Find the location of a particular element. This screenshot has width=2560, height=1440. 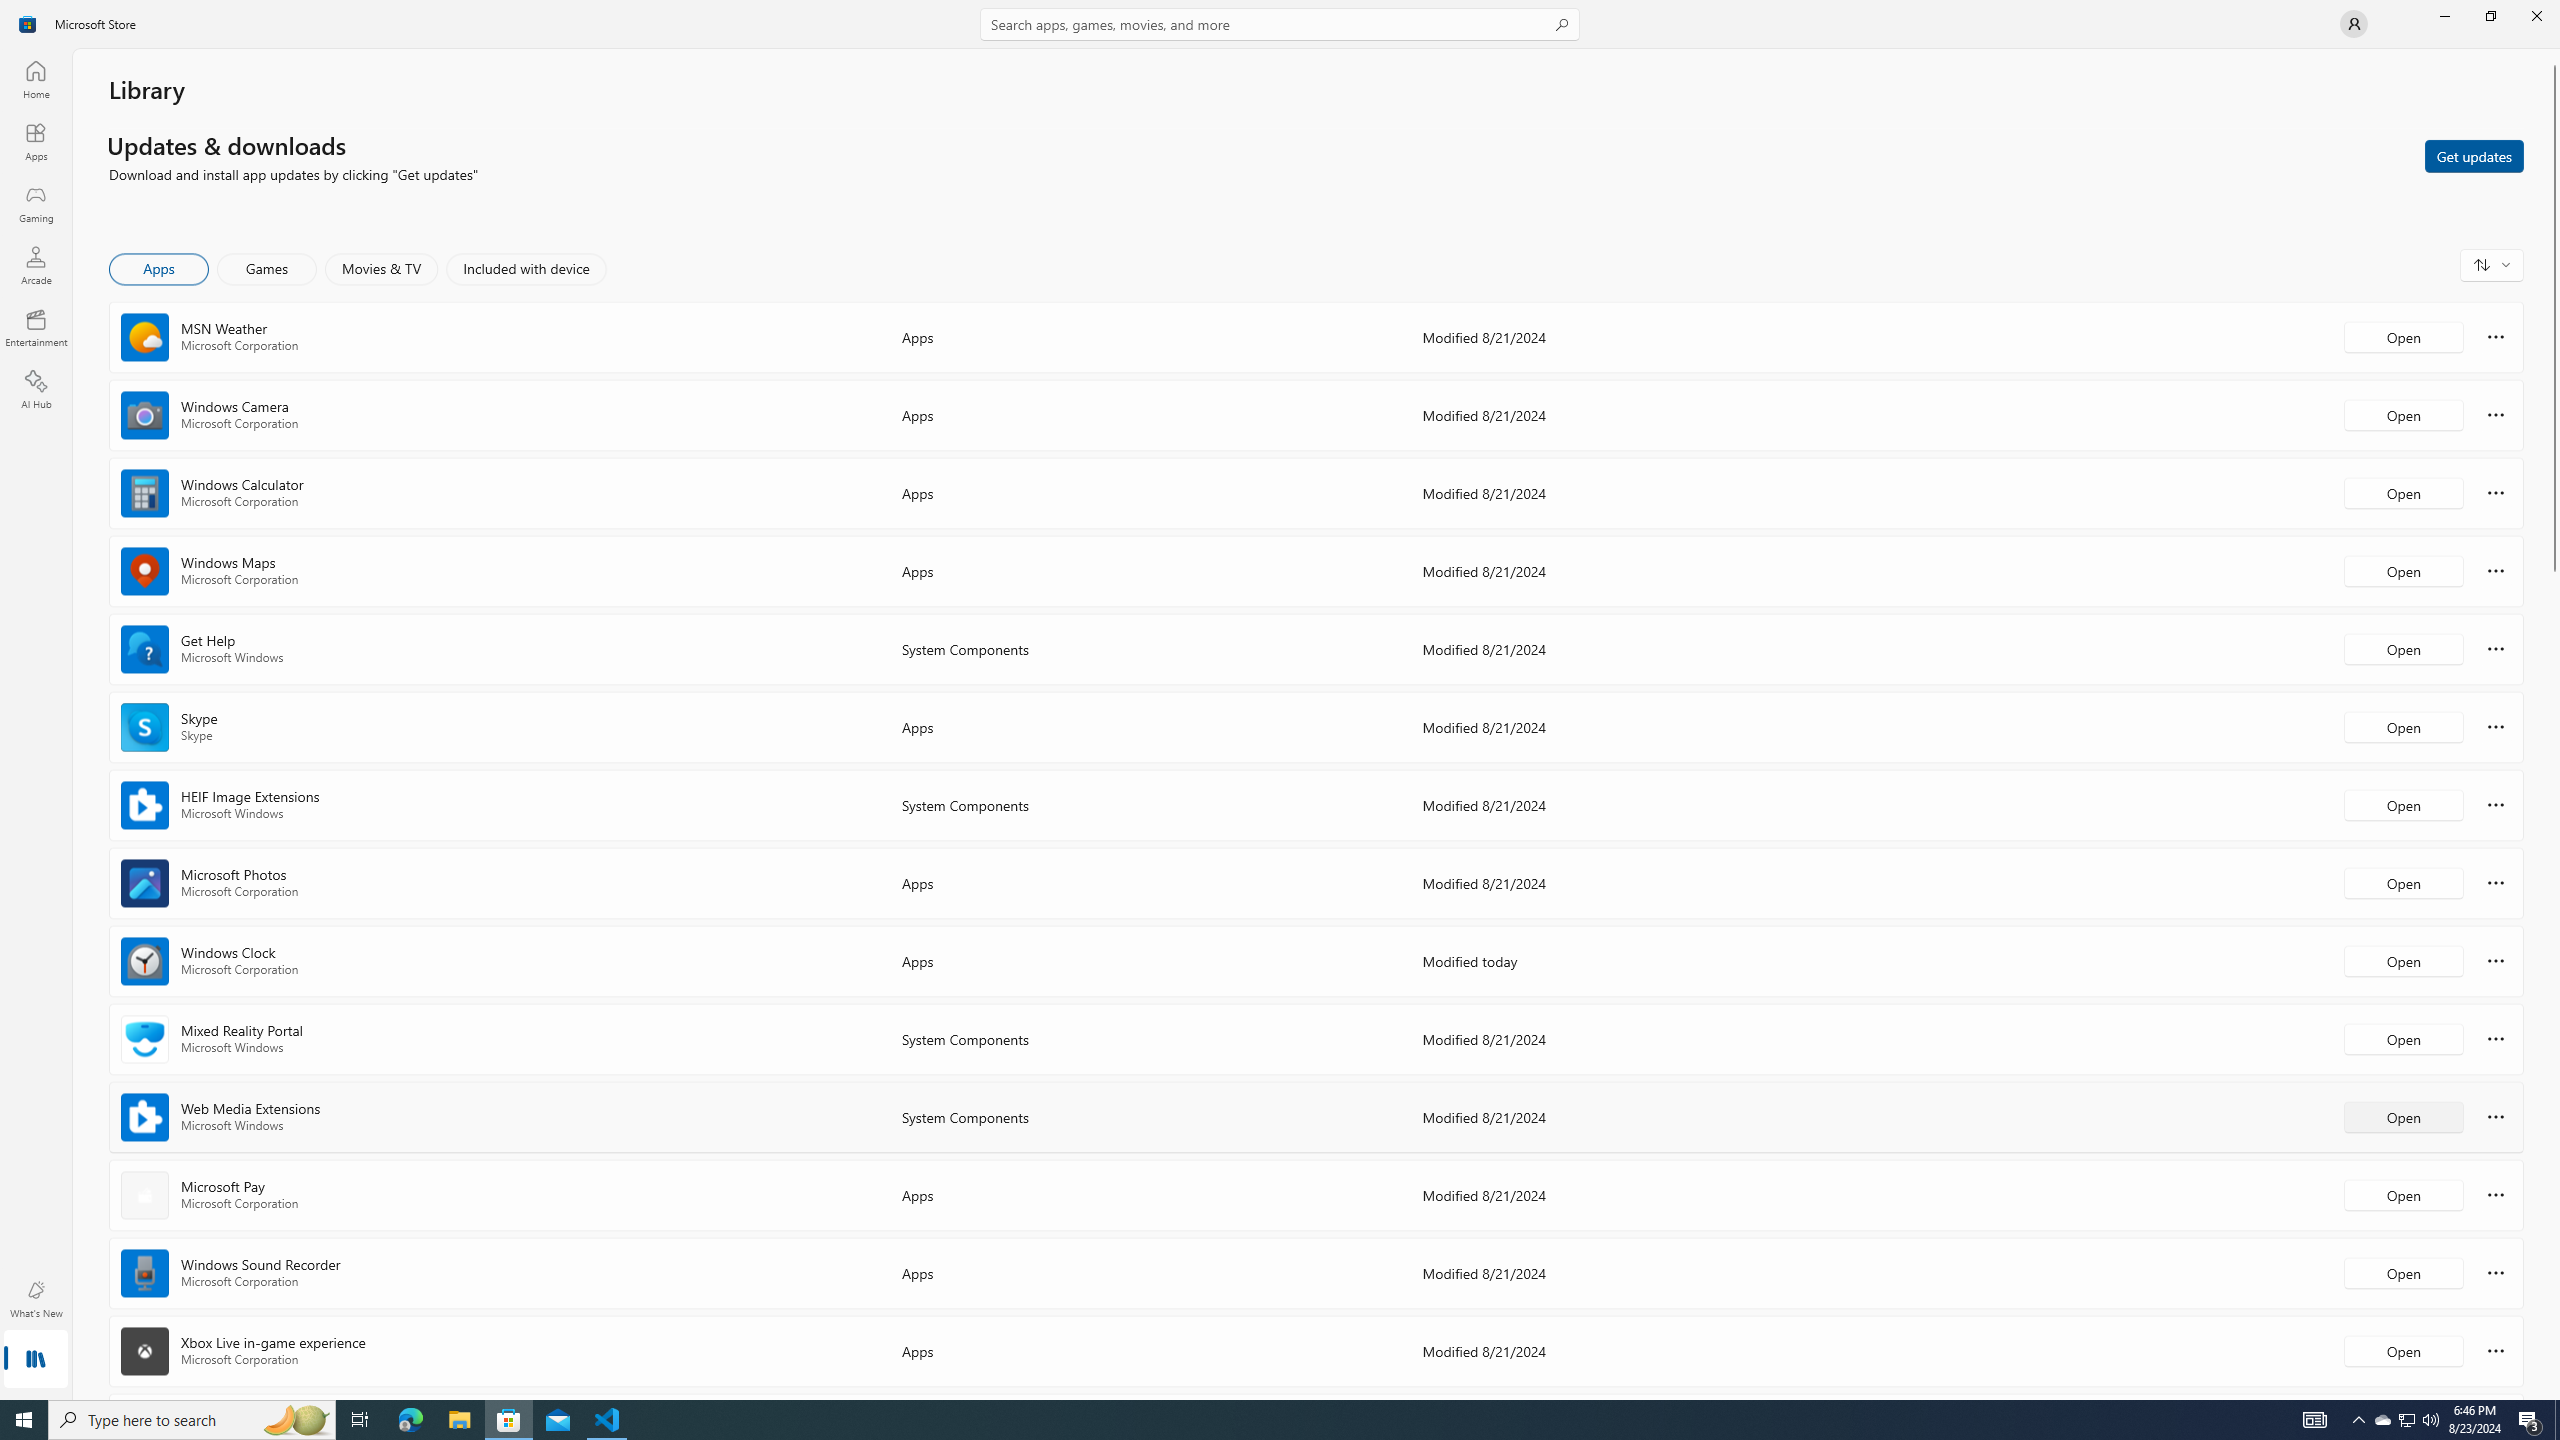

More options is located at coordinates (2496, 1350).